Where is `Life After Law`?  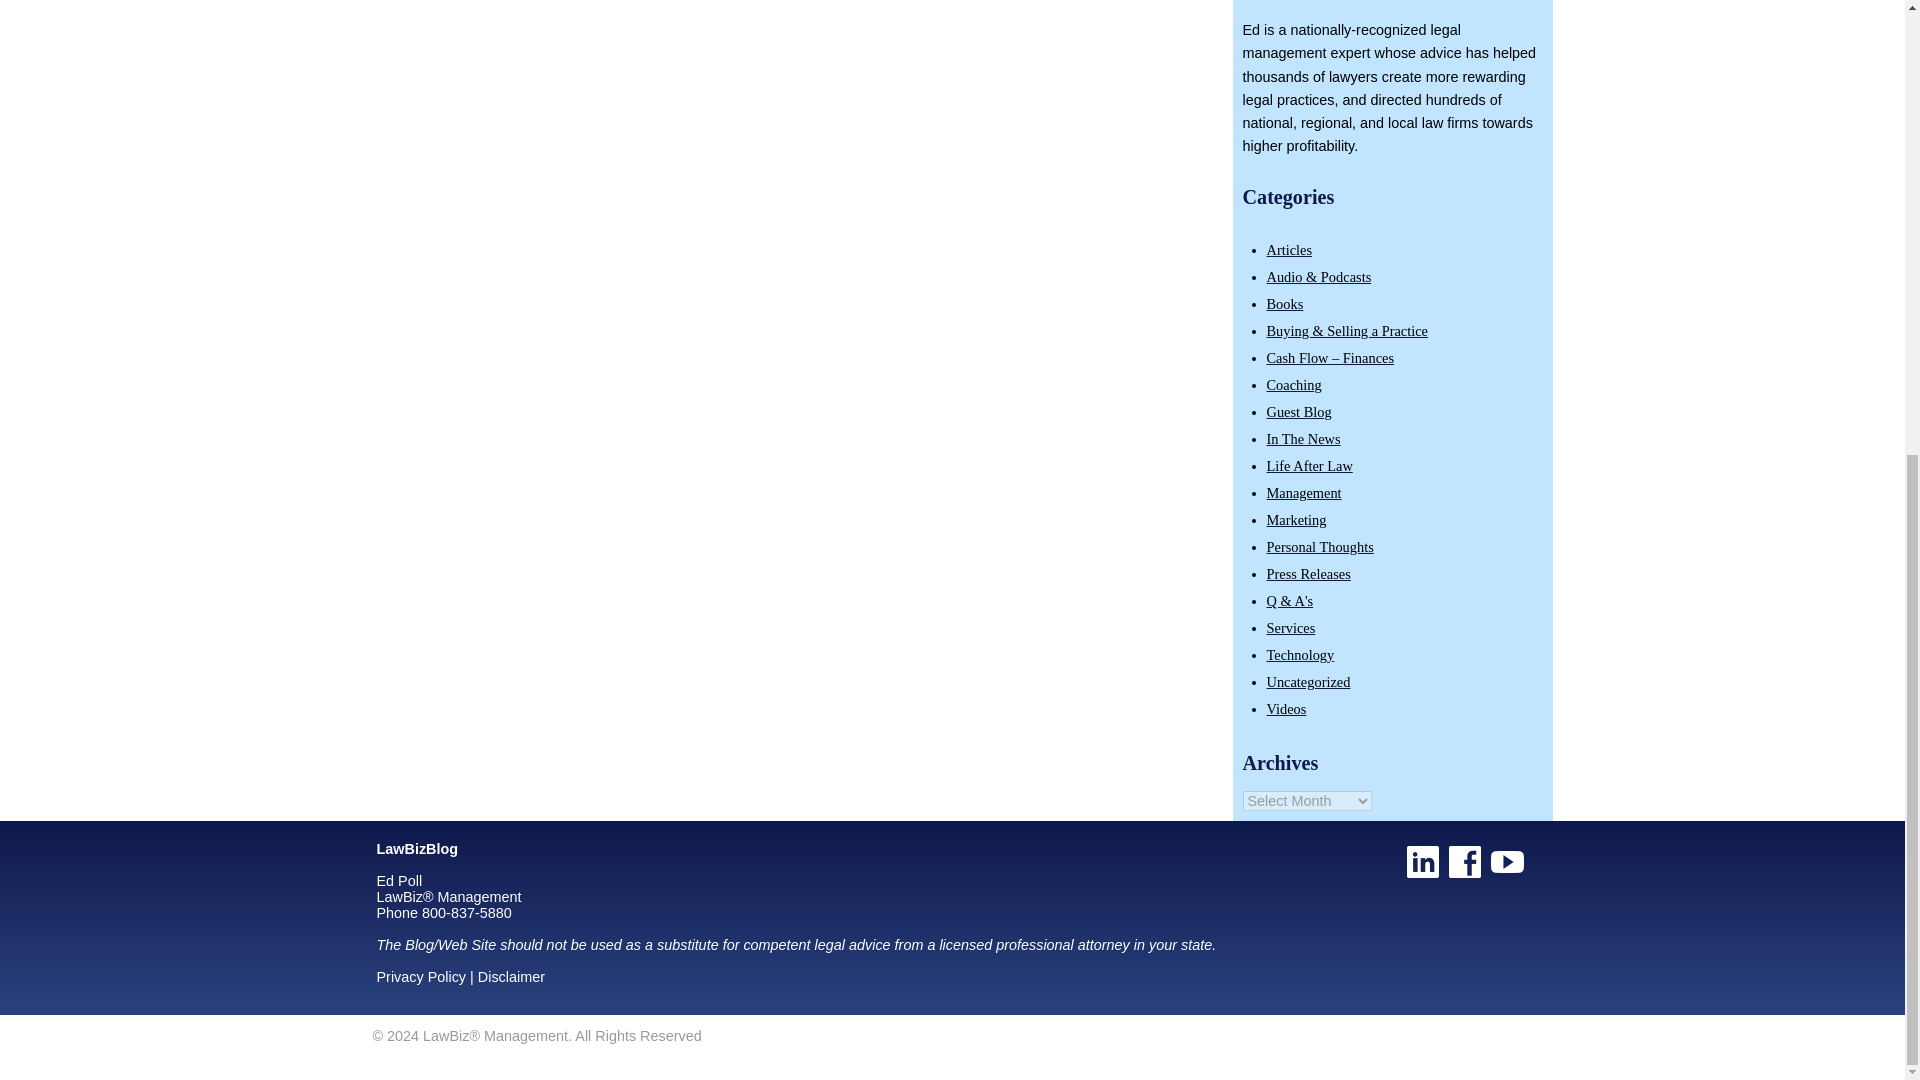 Life After Law is located at coordinates (1308, 466).